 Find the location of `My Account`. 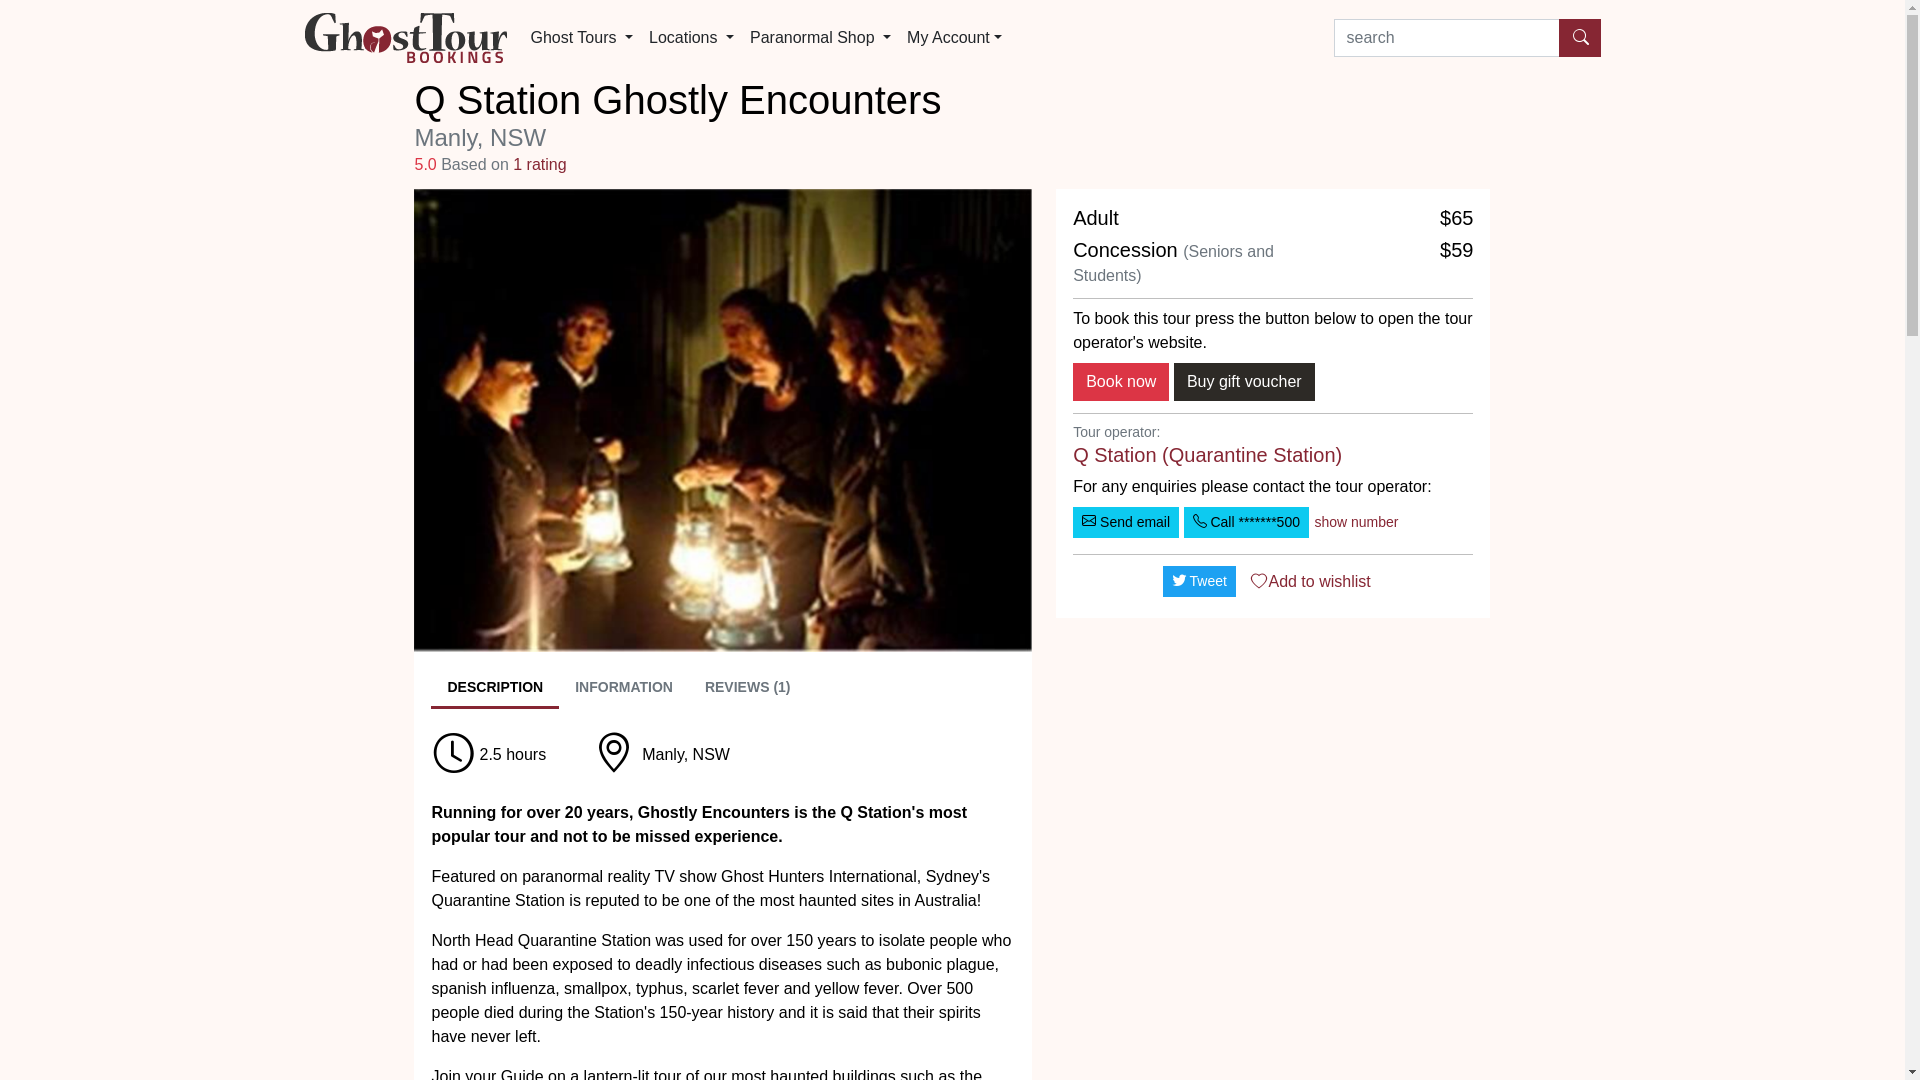

My Account is located at coordinates (954, 38).